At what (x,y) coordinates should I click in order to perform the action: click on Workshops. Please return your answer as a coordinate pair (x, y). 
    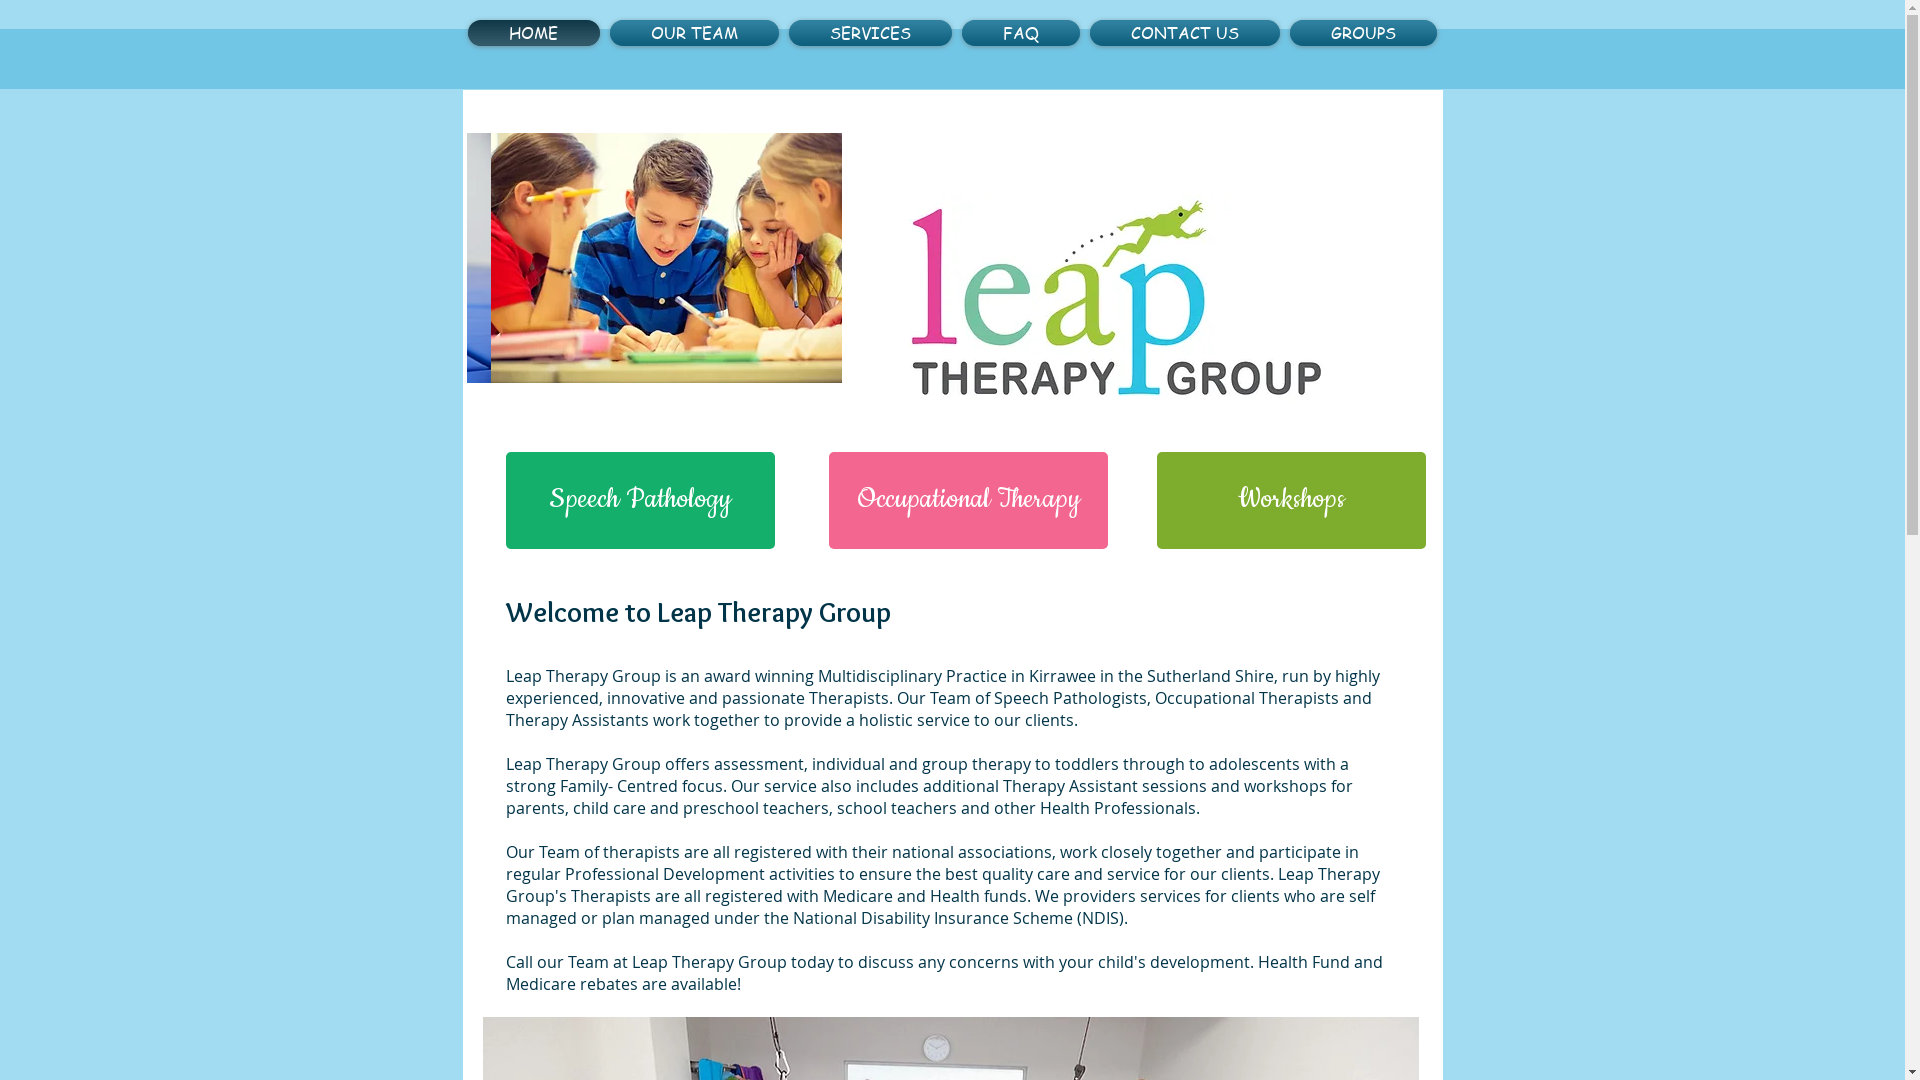
    Looking at the image, I should click on (1290, 500).